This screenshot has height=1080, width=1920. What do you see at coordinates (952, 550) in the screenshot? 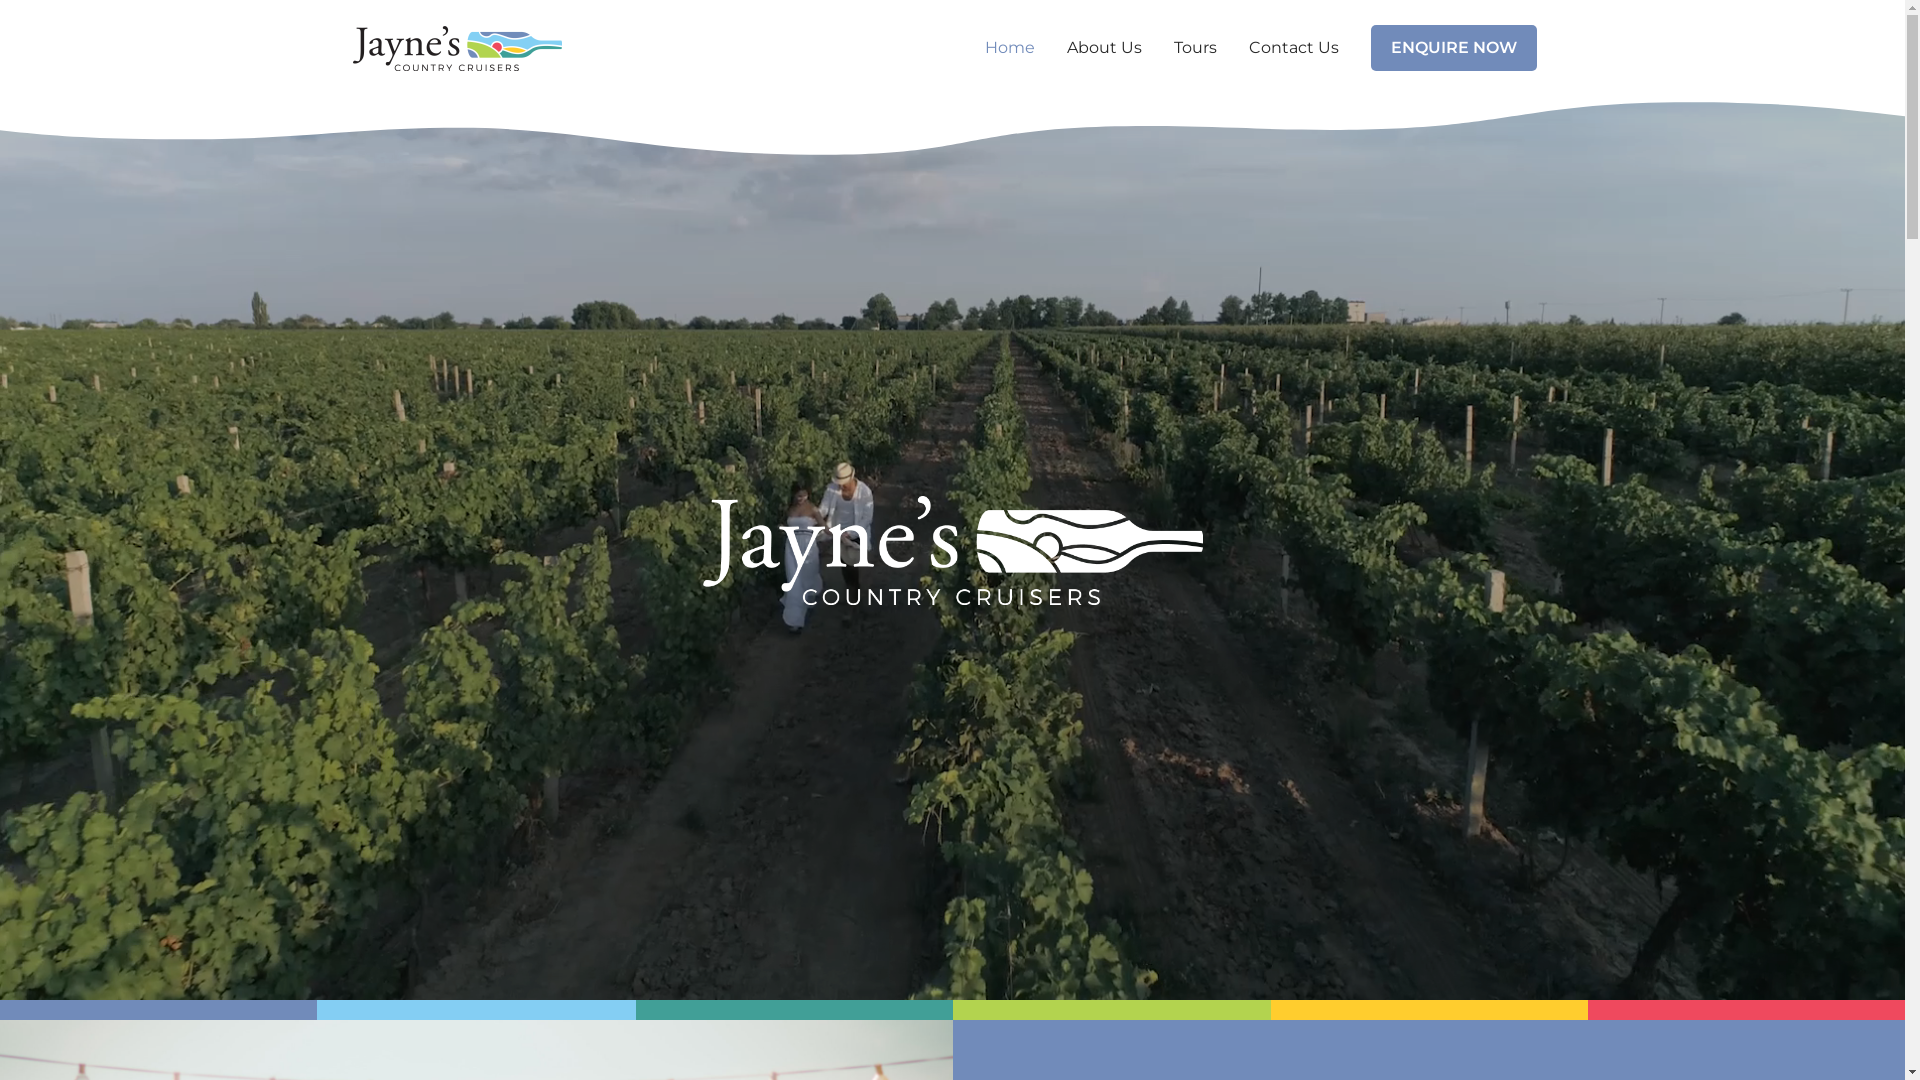
I see `201105_JCC_WhiteLogo_v01` at bounding box center [952, 550].